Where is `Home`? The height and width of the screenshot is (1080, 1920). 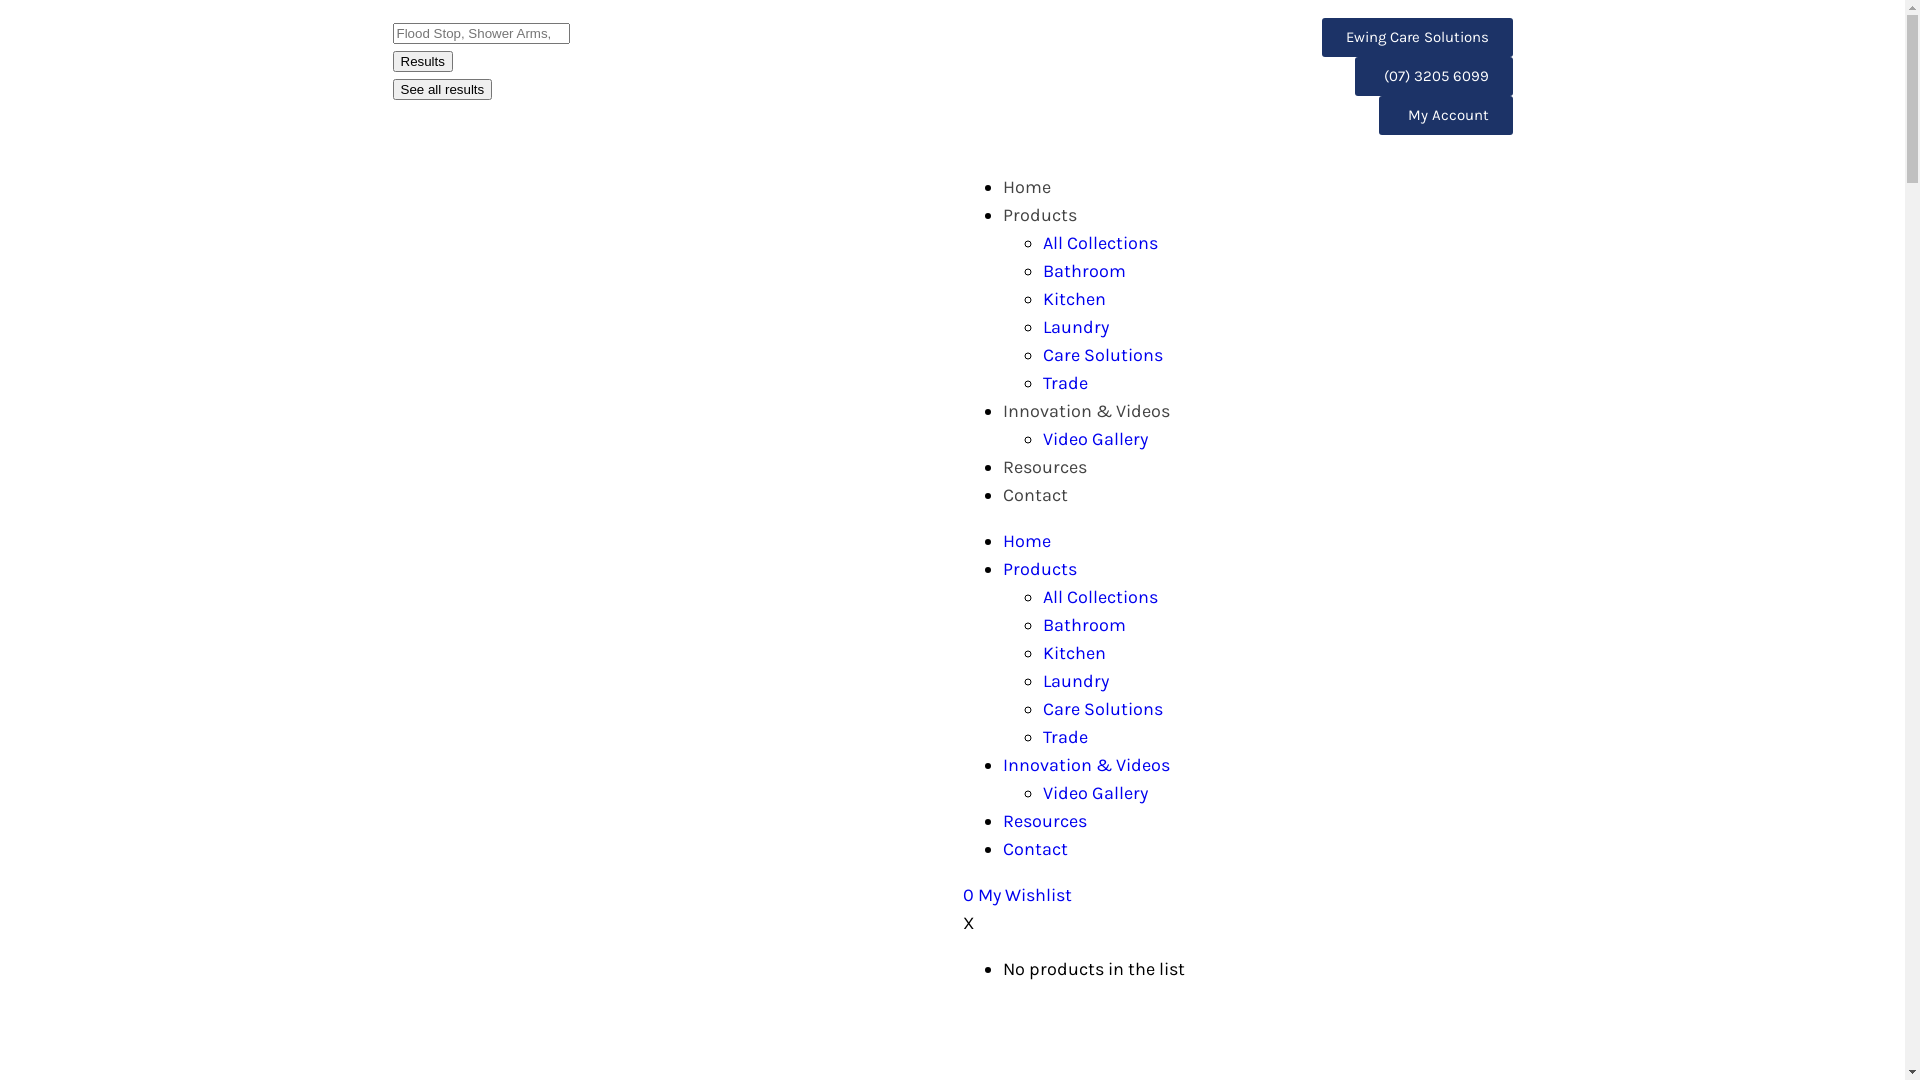 Home is located at coordinates (1026, 187).